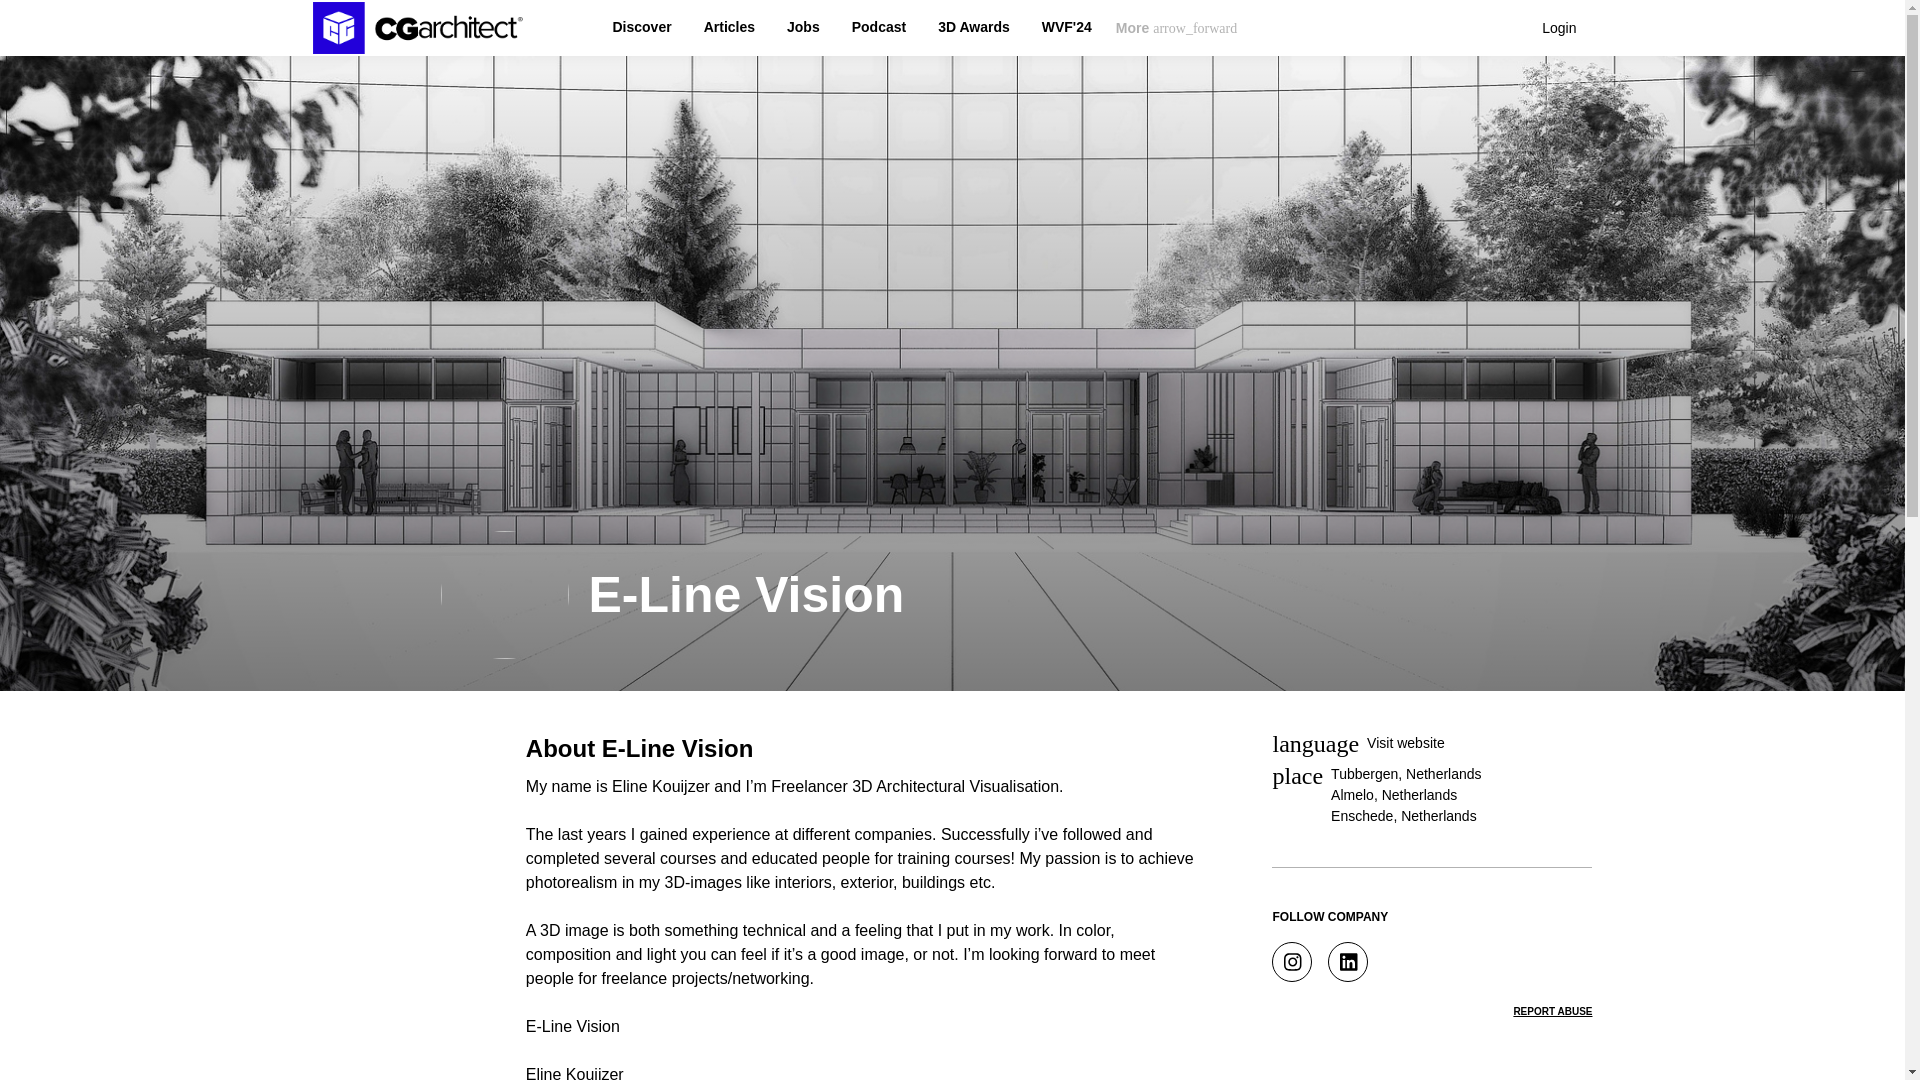 This screenshot has width=1920, height=1080. I want to click on Podcast, so click(879, 28).